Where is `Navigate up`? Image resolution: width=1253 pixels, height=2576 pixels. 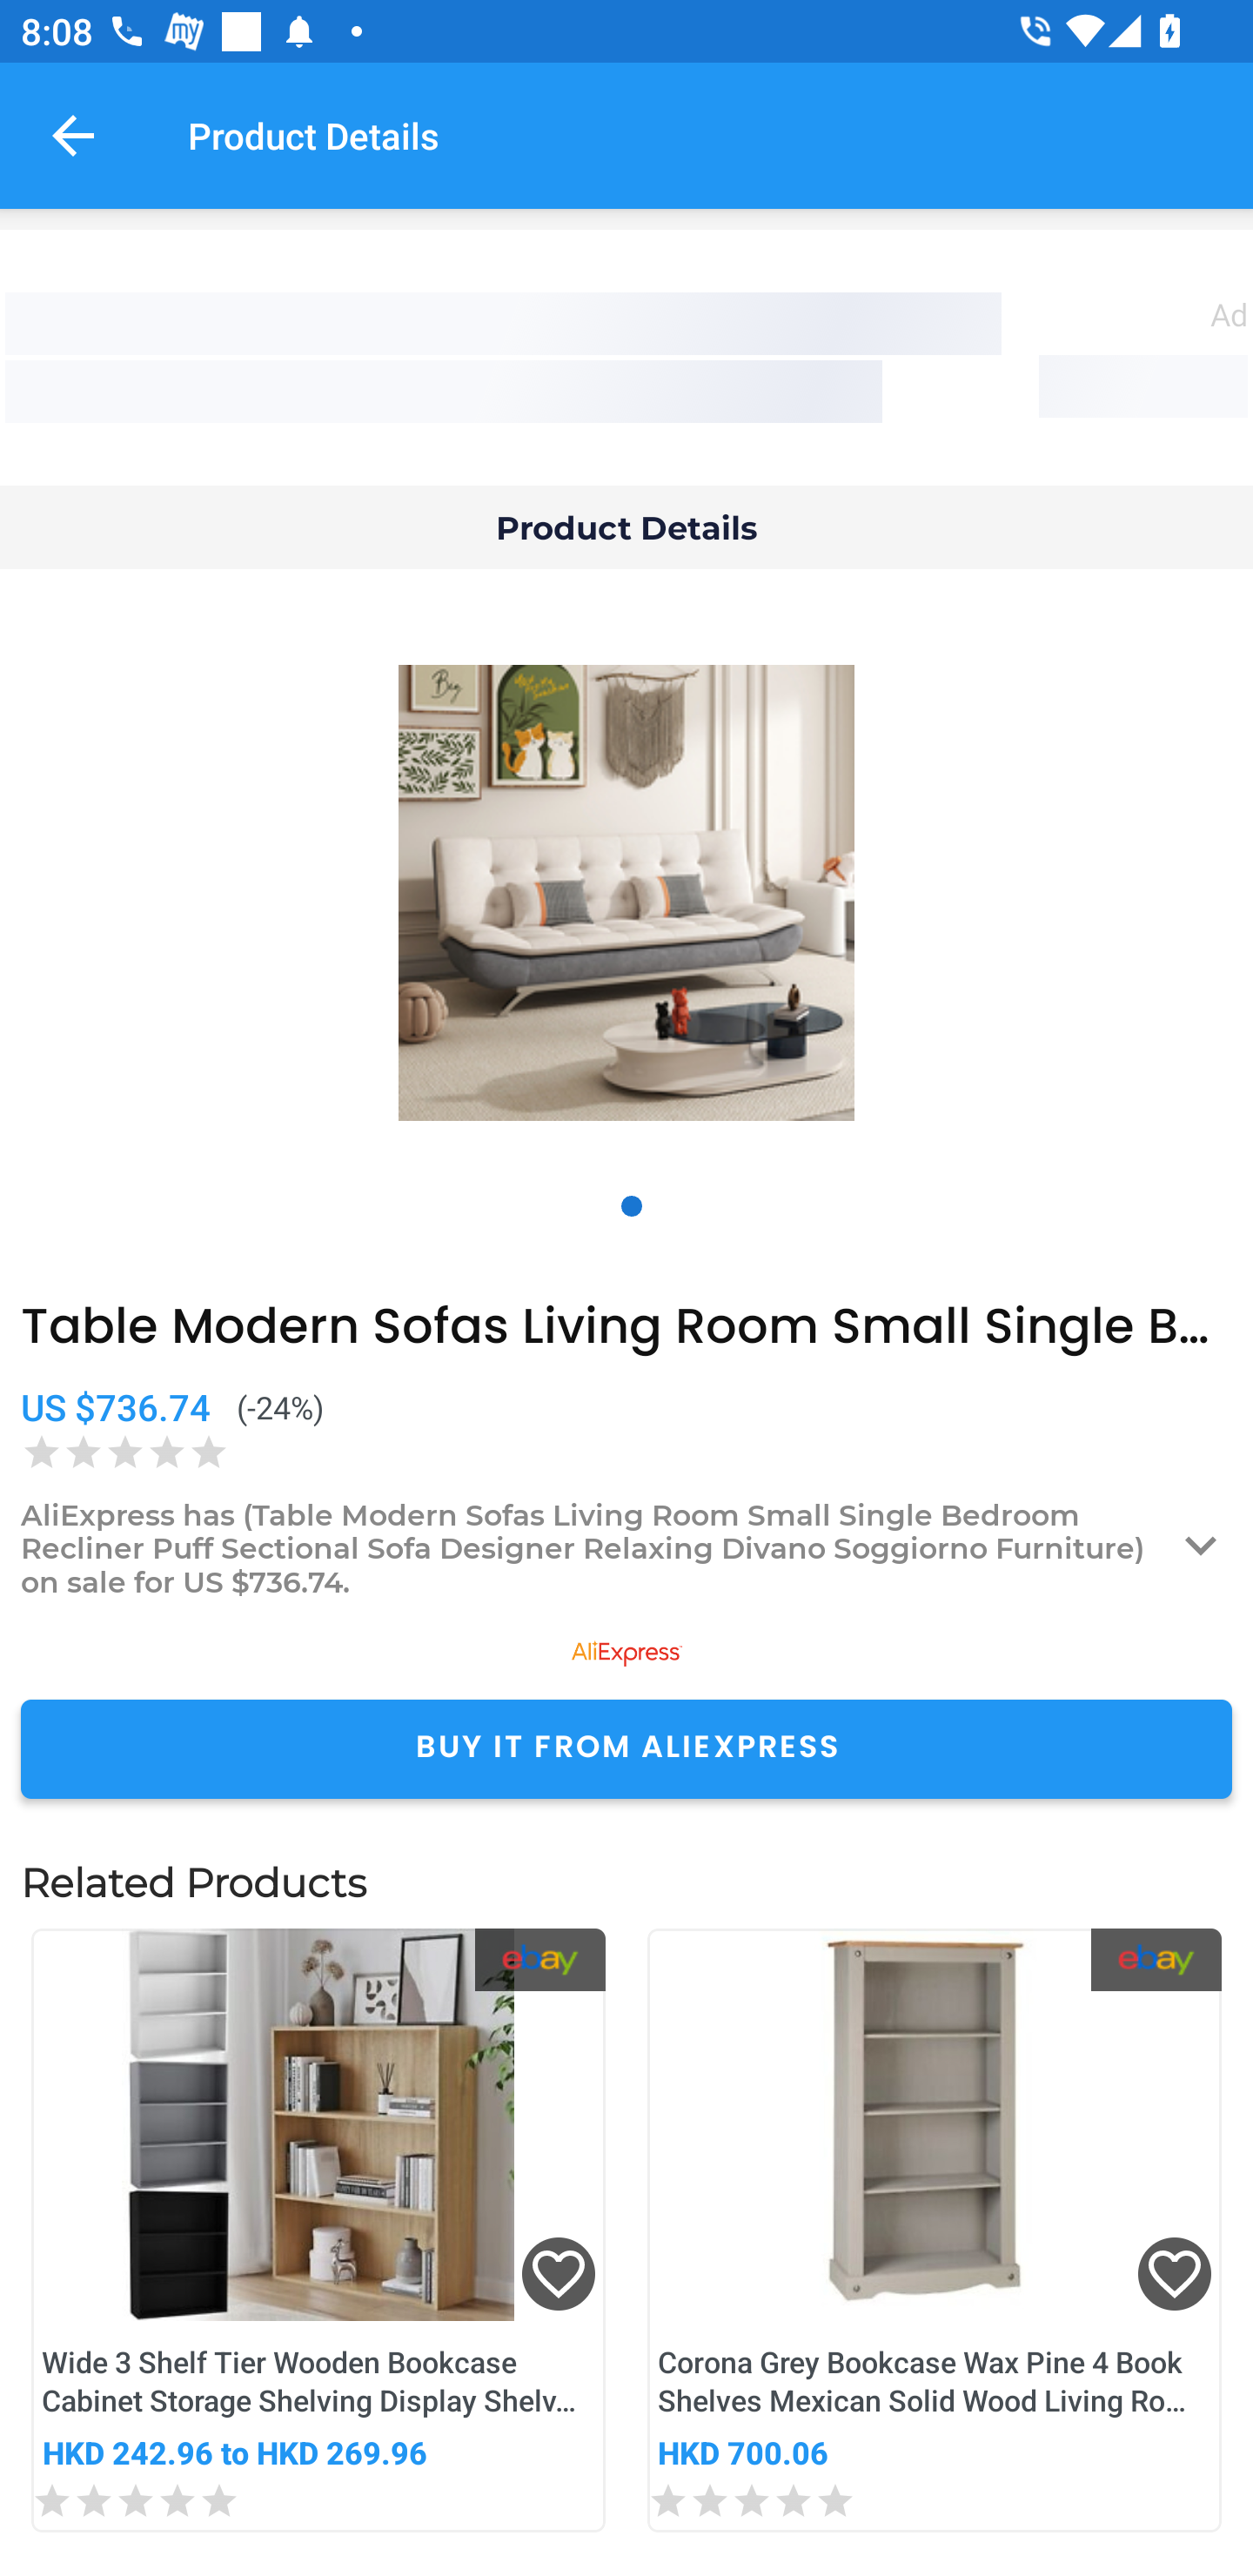
Navigate up is located at coordinates (73, 135).